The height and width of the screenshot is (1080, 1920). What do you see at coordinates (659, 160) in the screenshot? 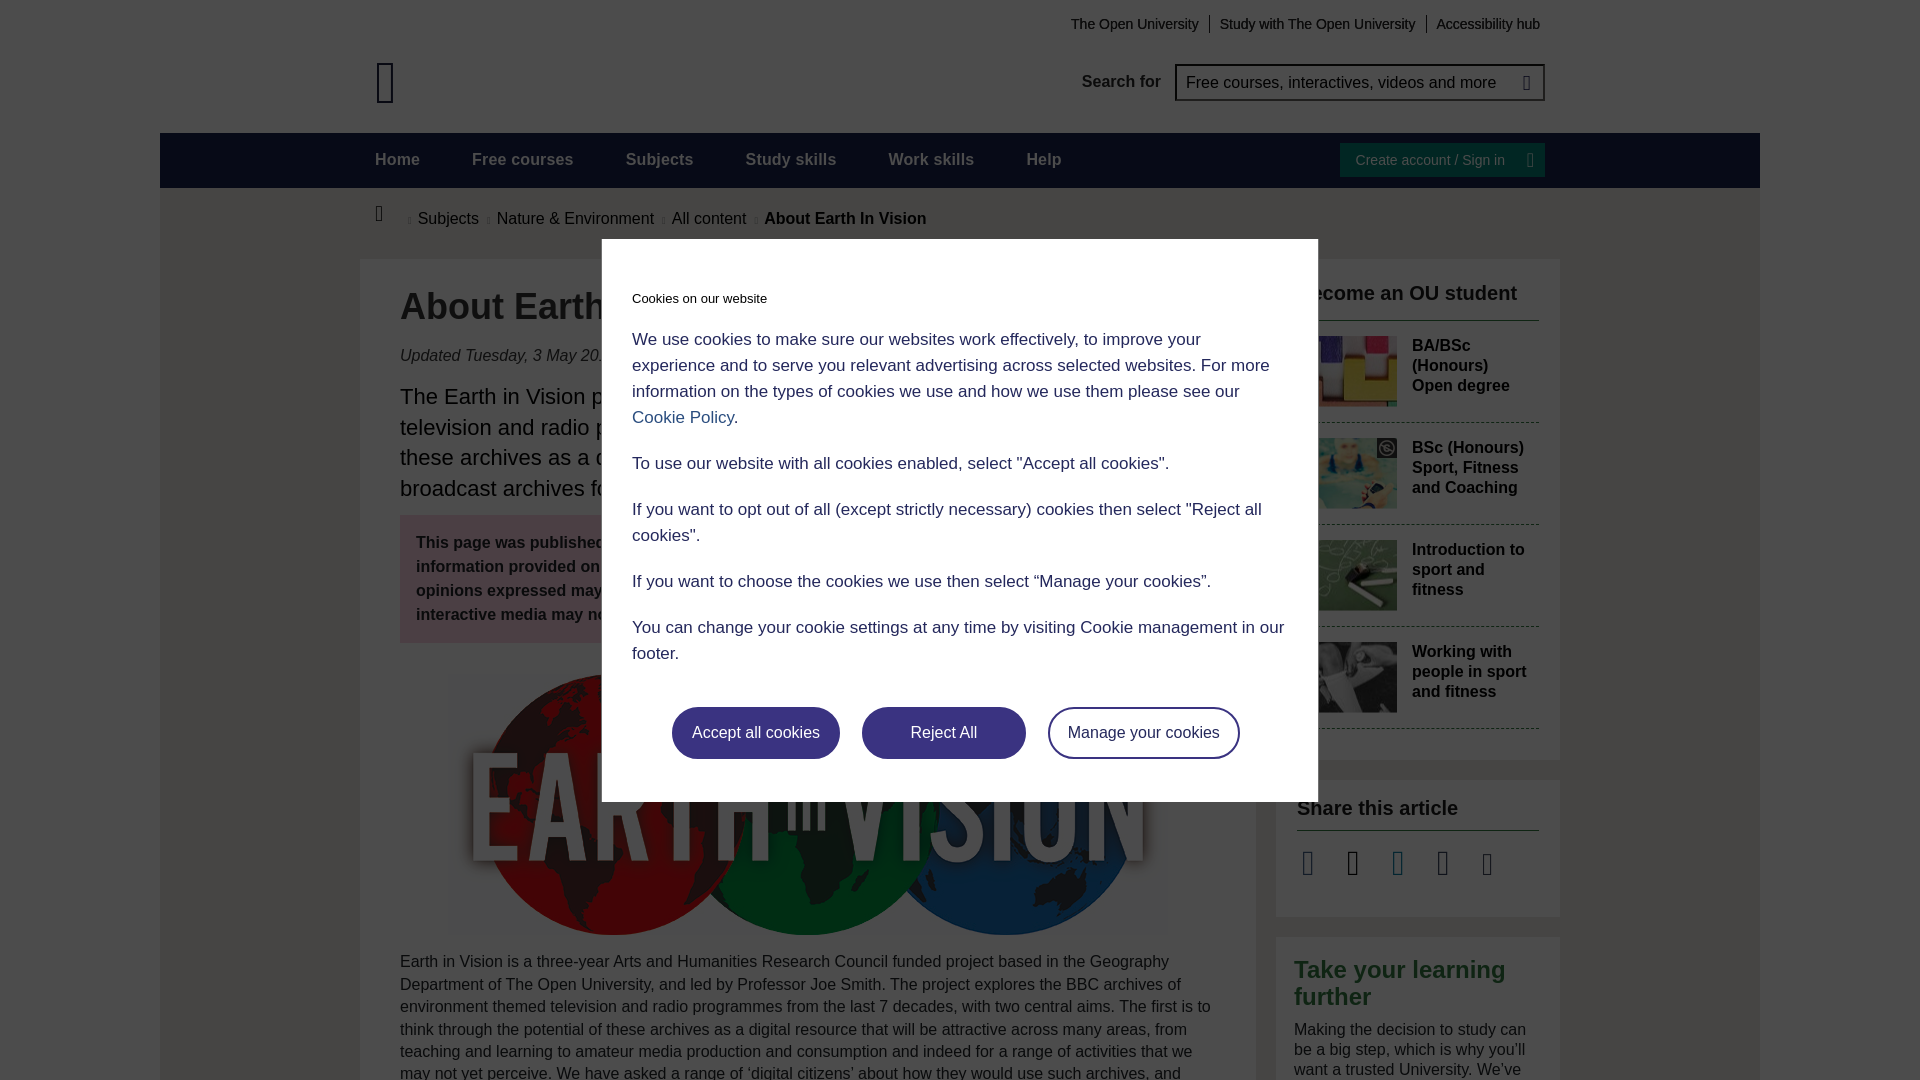
I see `Subjects` at bounding box center [659, 160].